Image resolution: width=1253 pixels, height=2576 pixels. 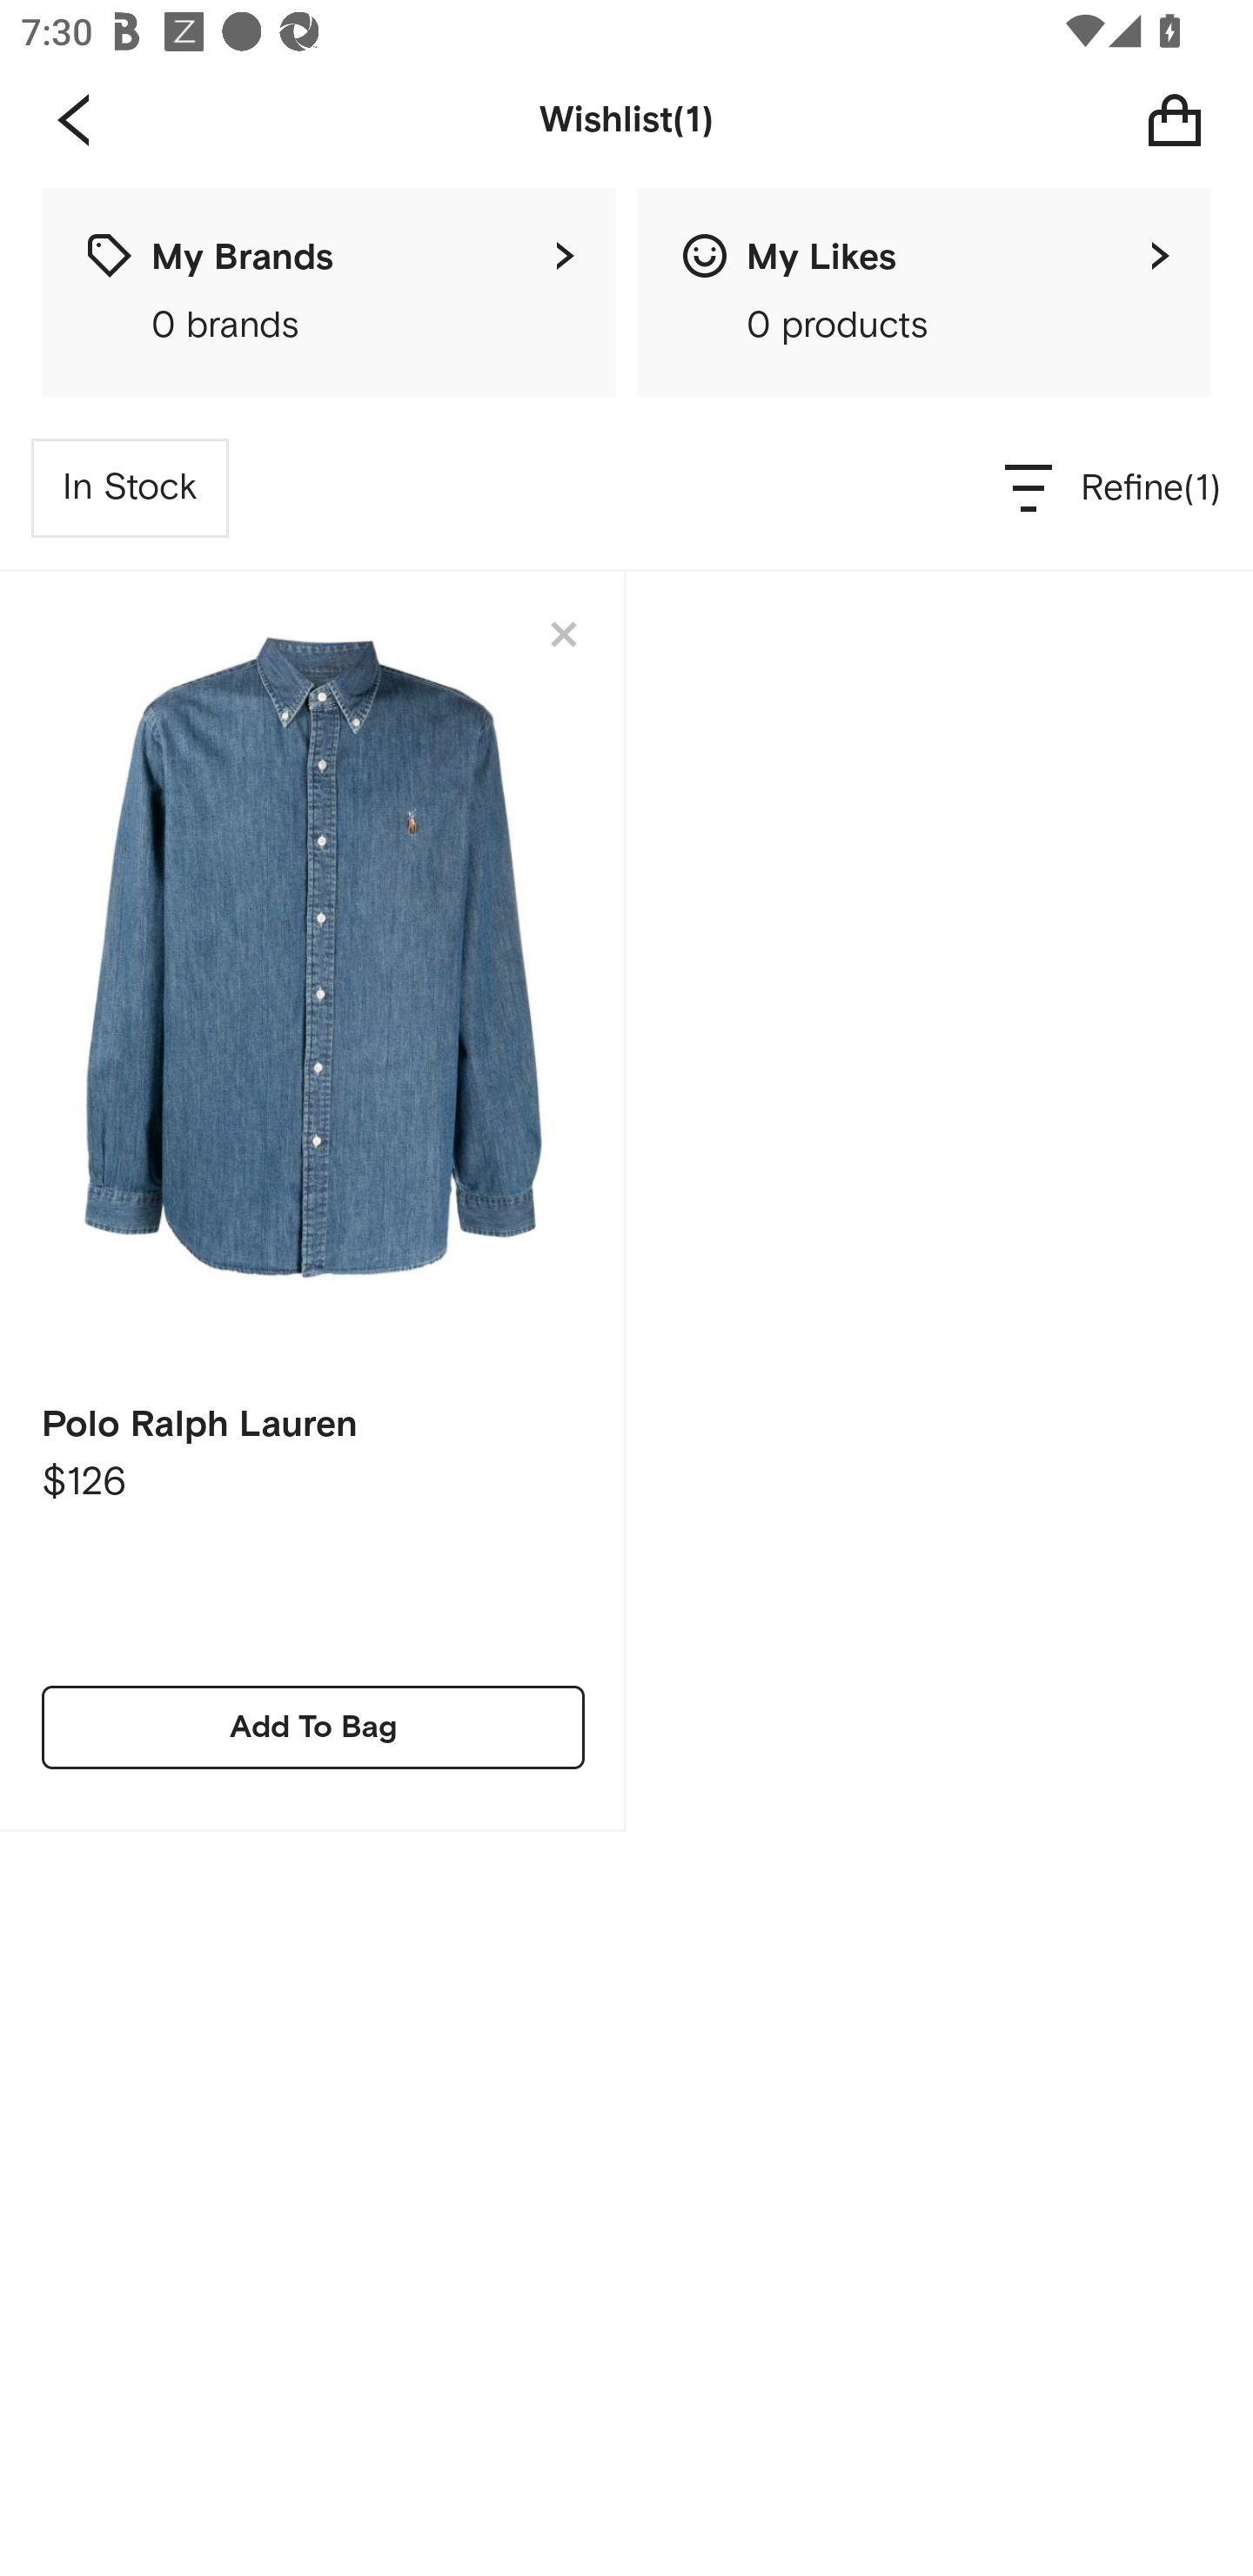 I want to click on My Brands 0 brands, so click(x=329, y=292).